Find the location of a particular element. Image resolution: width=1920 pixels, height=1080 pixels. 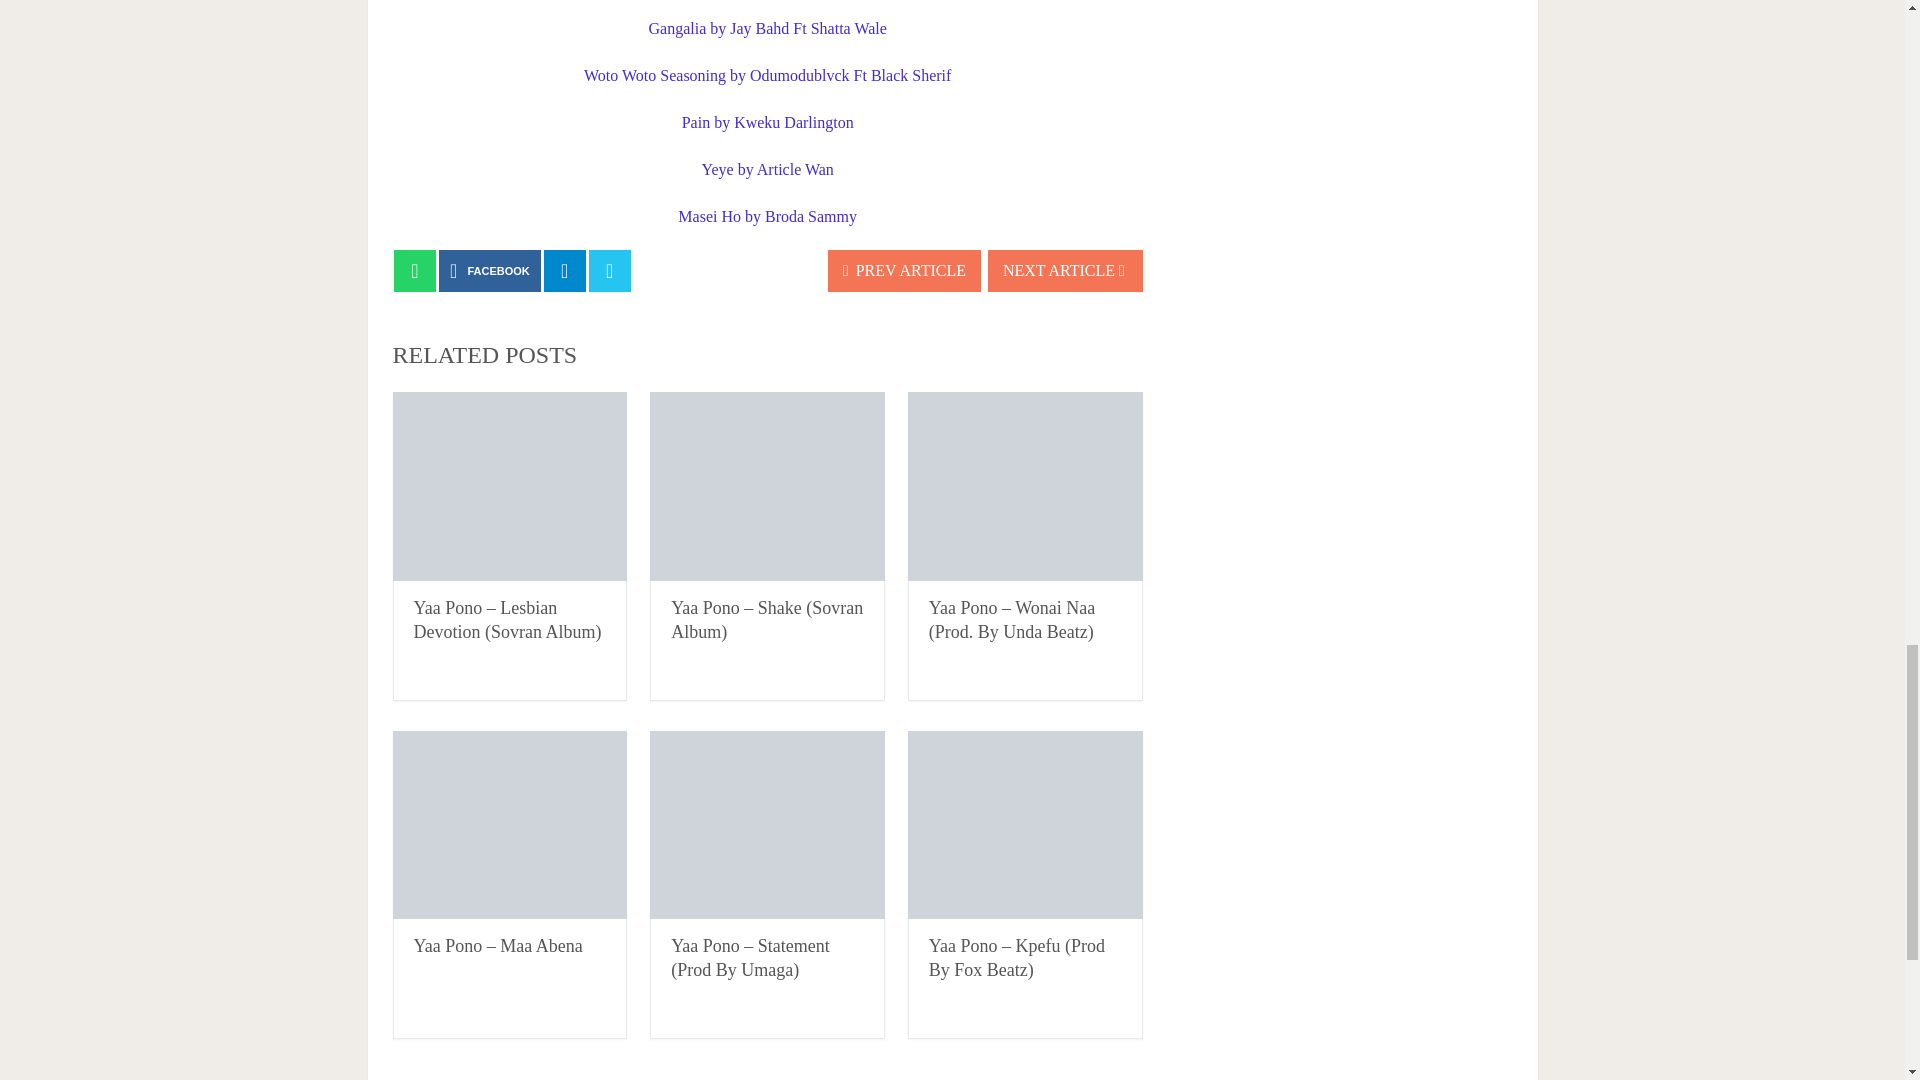

Woto Woto Seasoning by Odumodublvck Ft Black Sherif is located at coordinates (766, 75).